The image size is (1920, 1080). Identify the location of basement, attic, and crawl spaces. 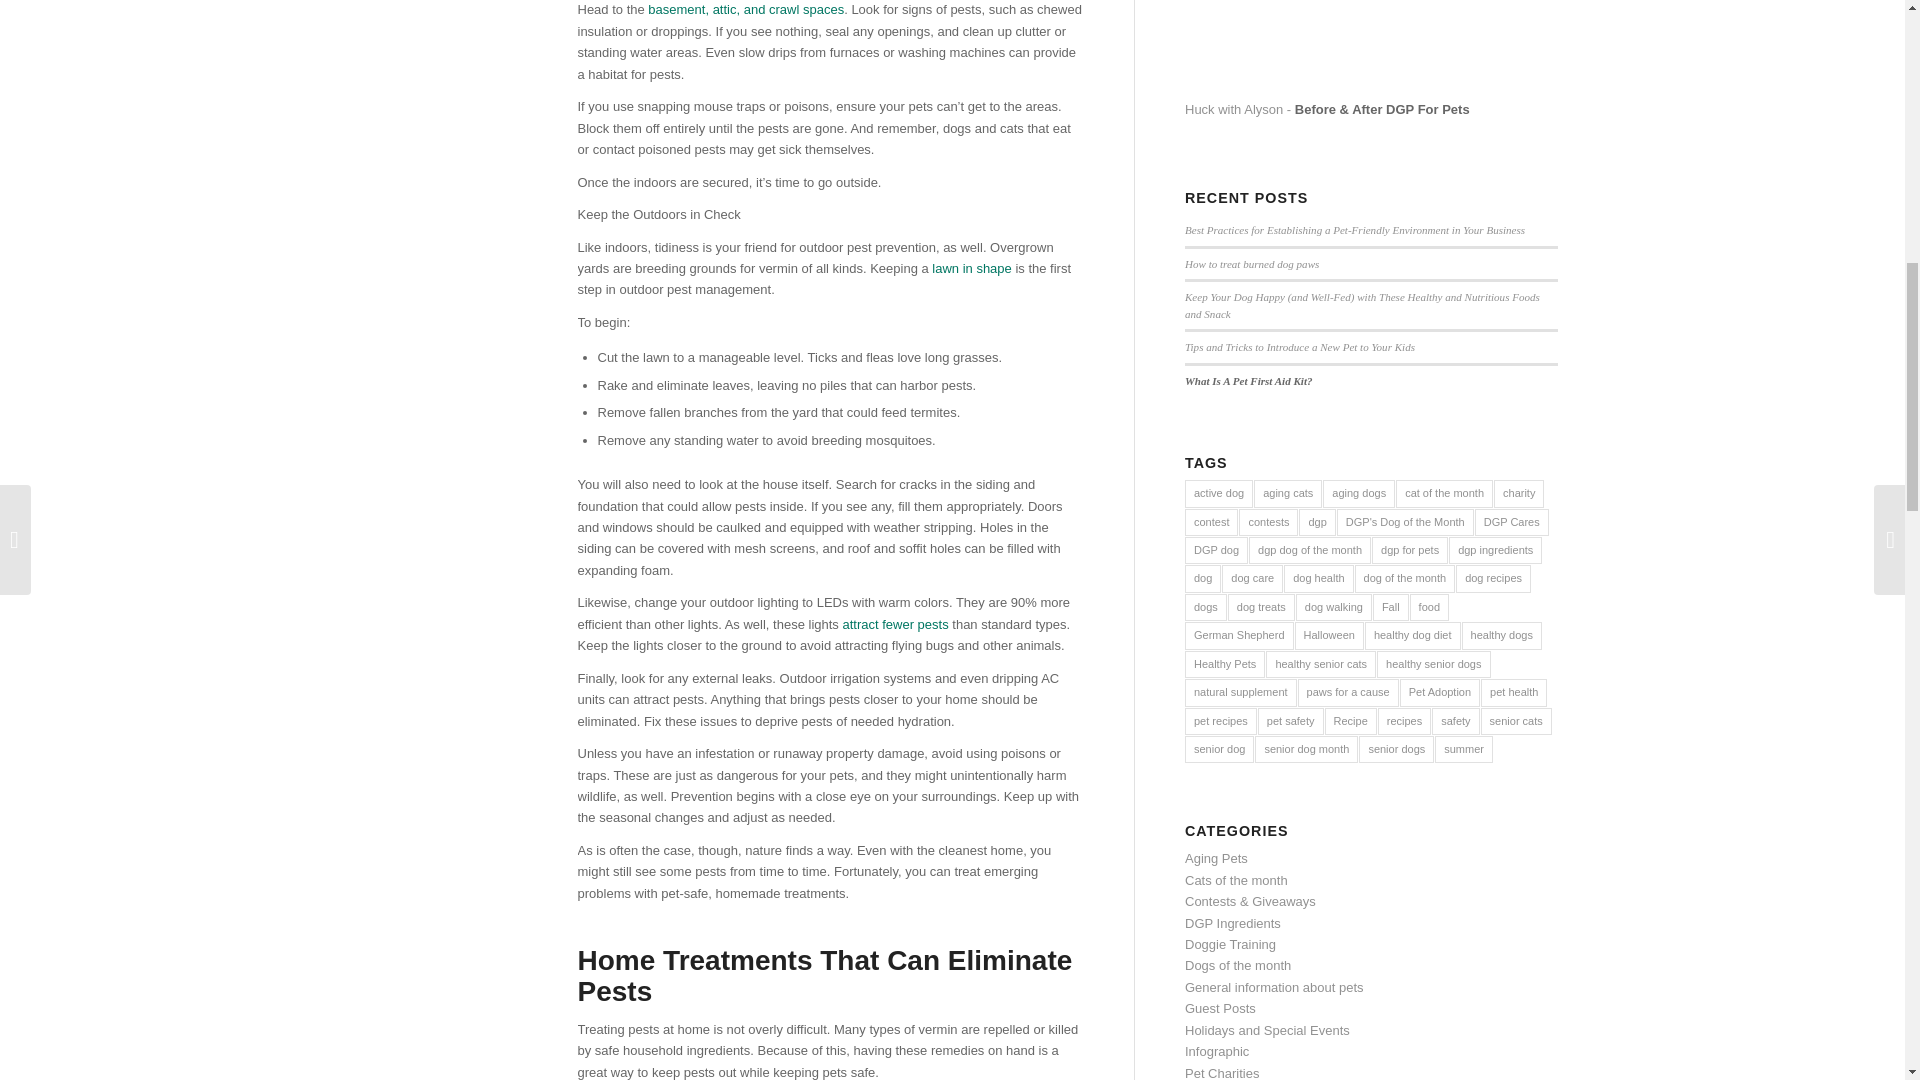
(746, 10).